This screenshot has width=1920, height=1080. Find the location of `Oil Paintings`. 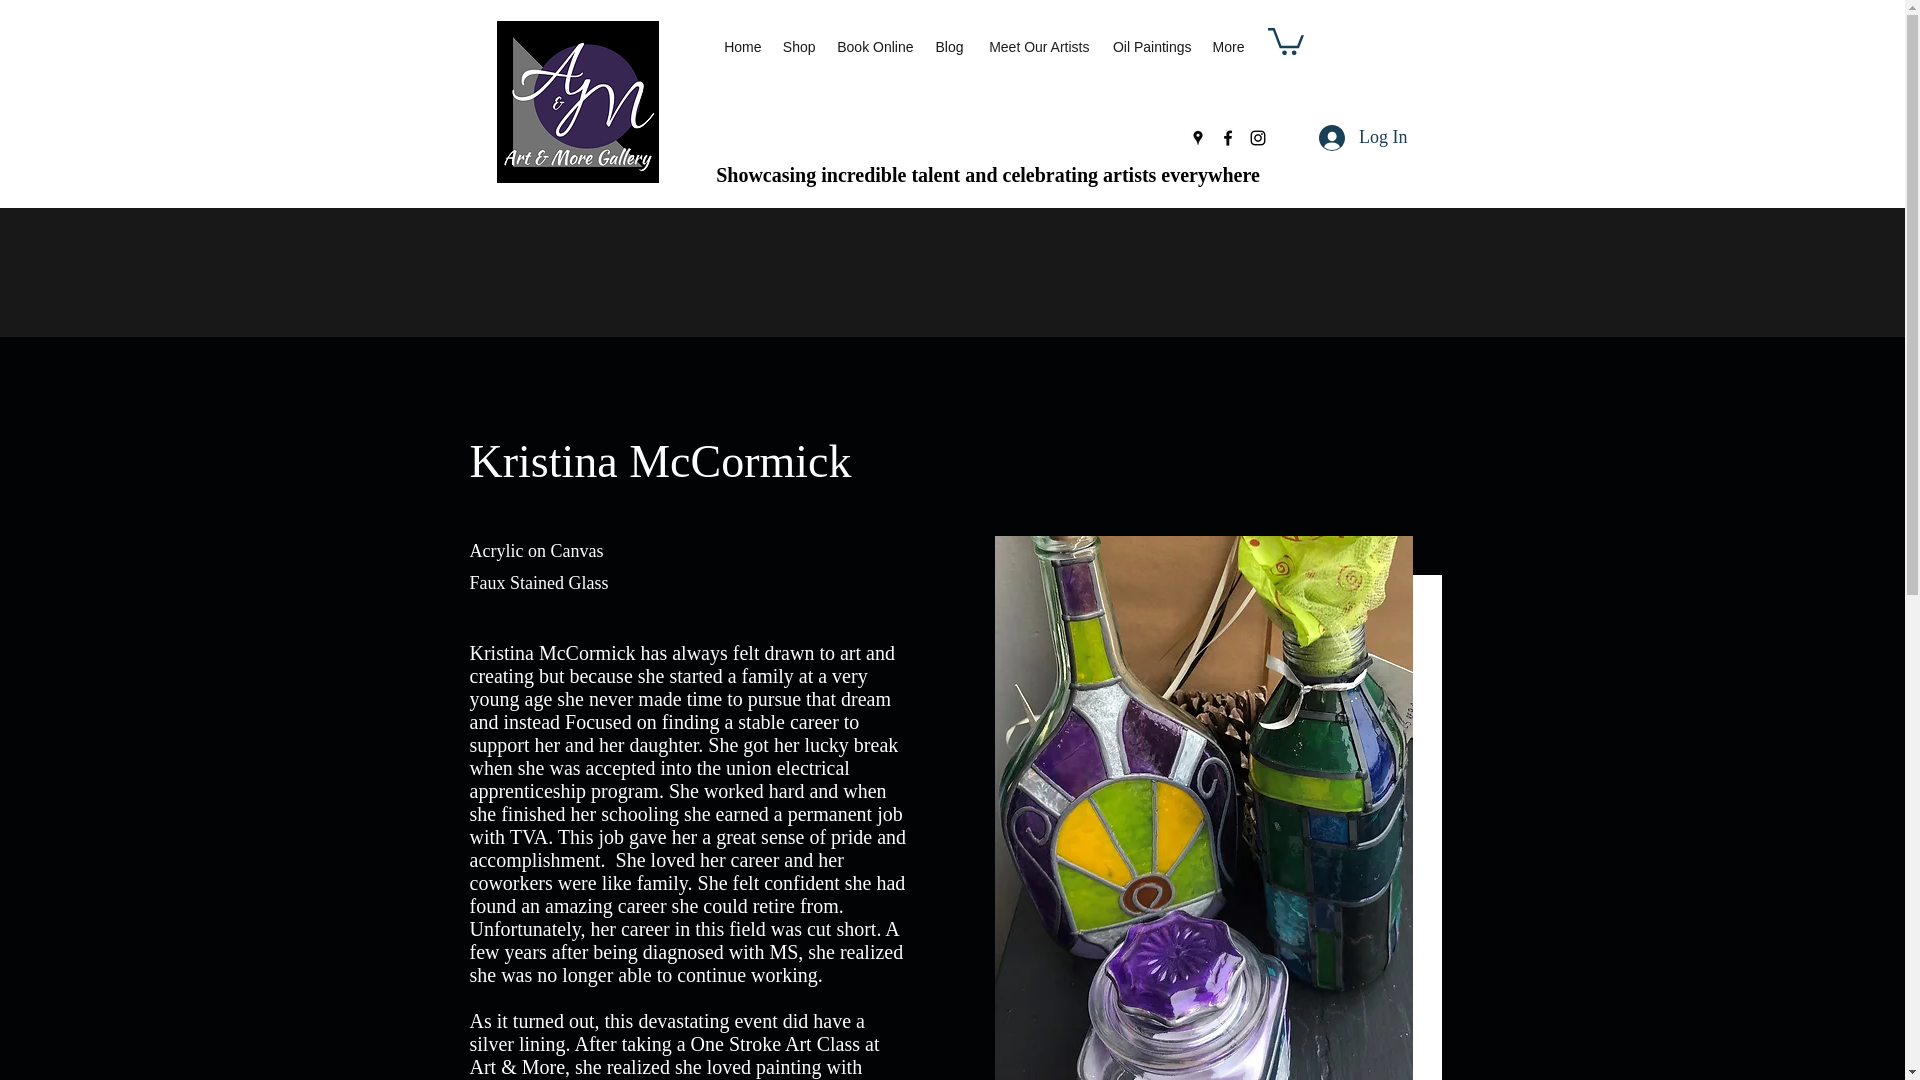

Oil Paintings is located at coordinates (1150, 47).